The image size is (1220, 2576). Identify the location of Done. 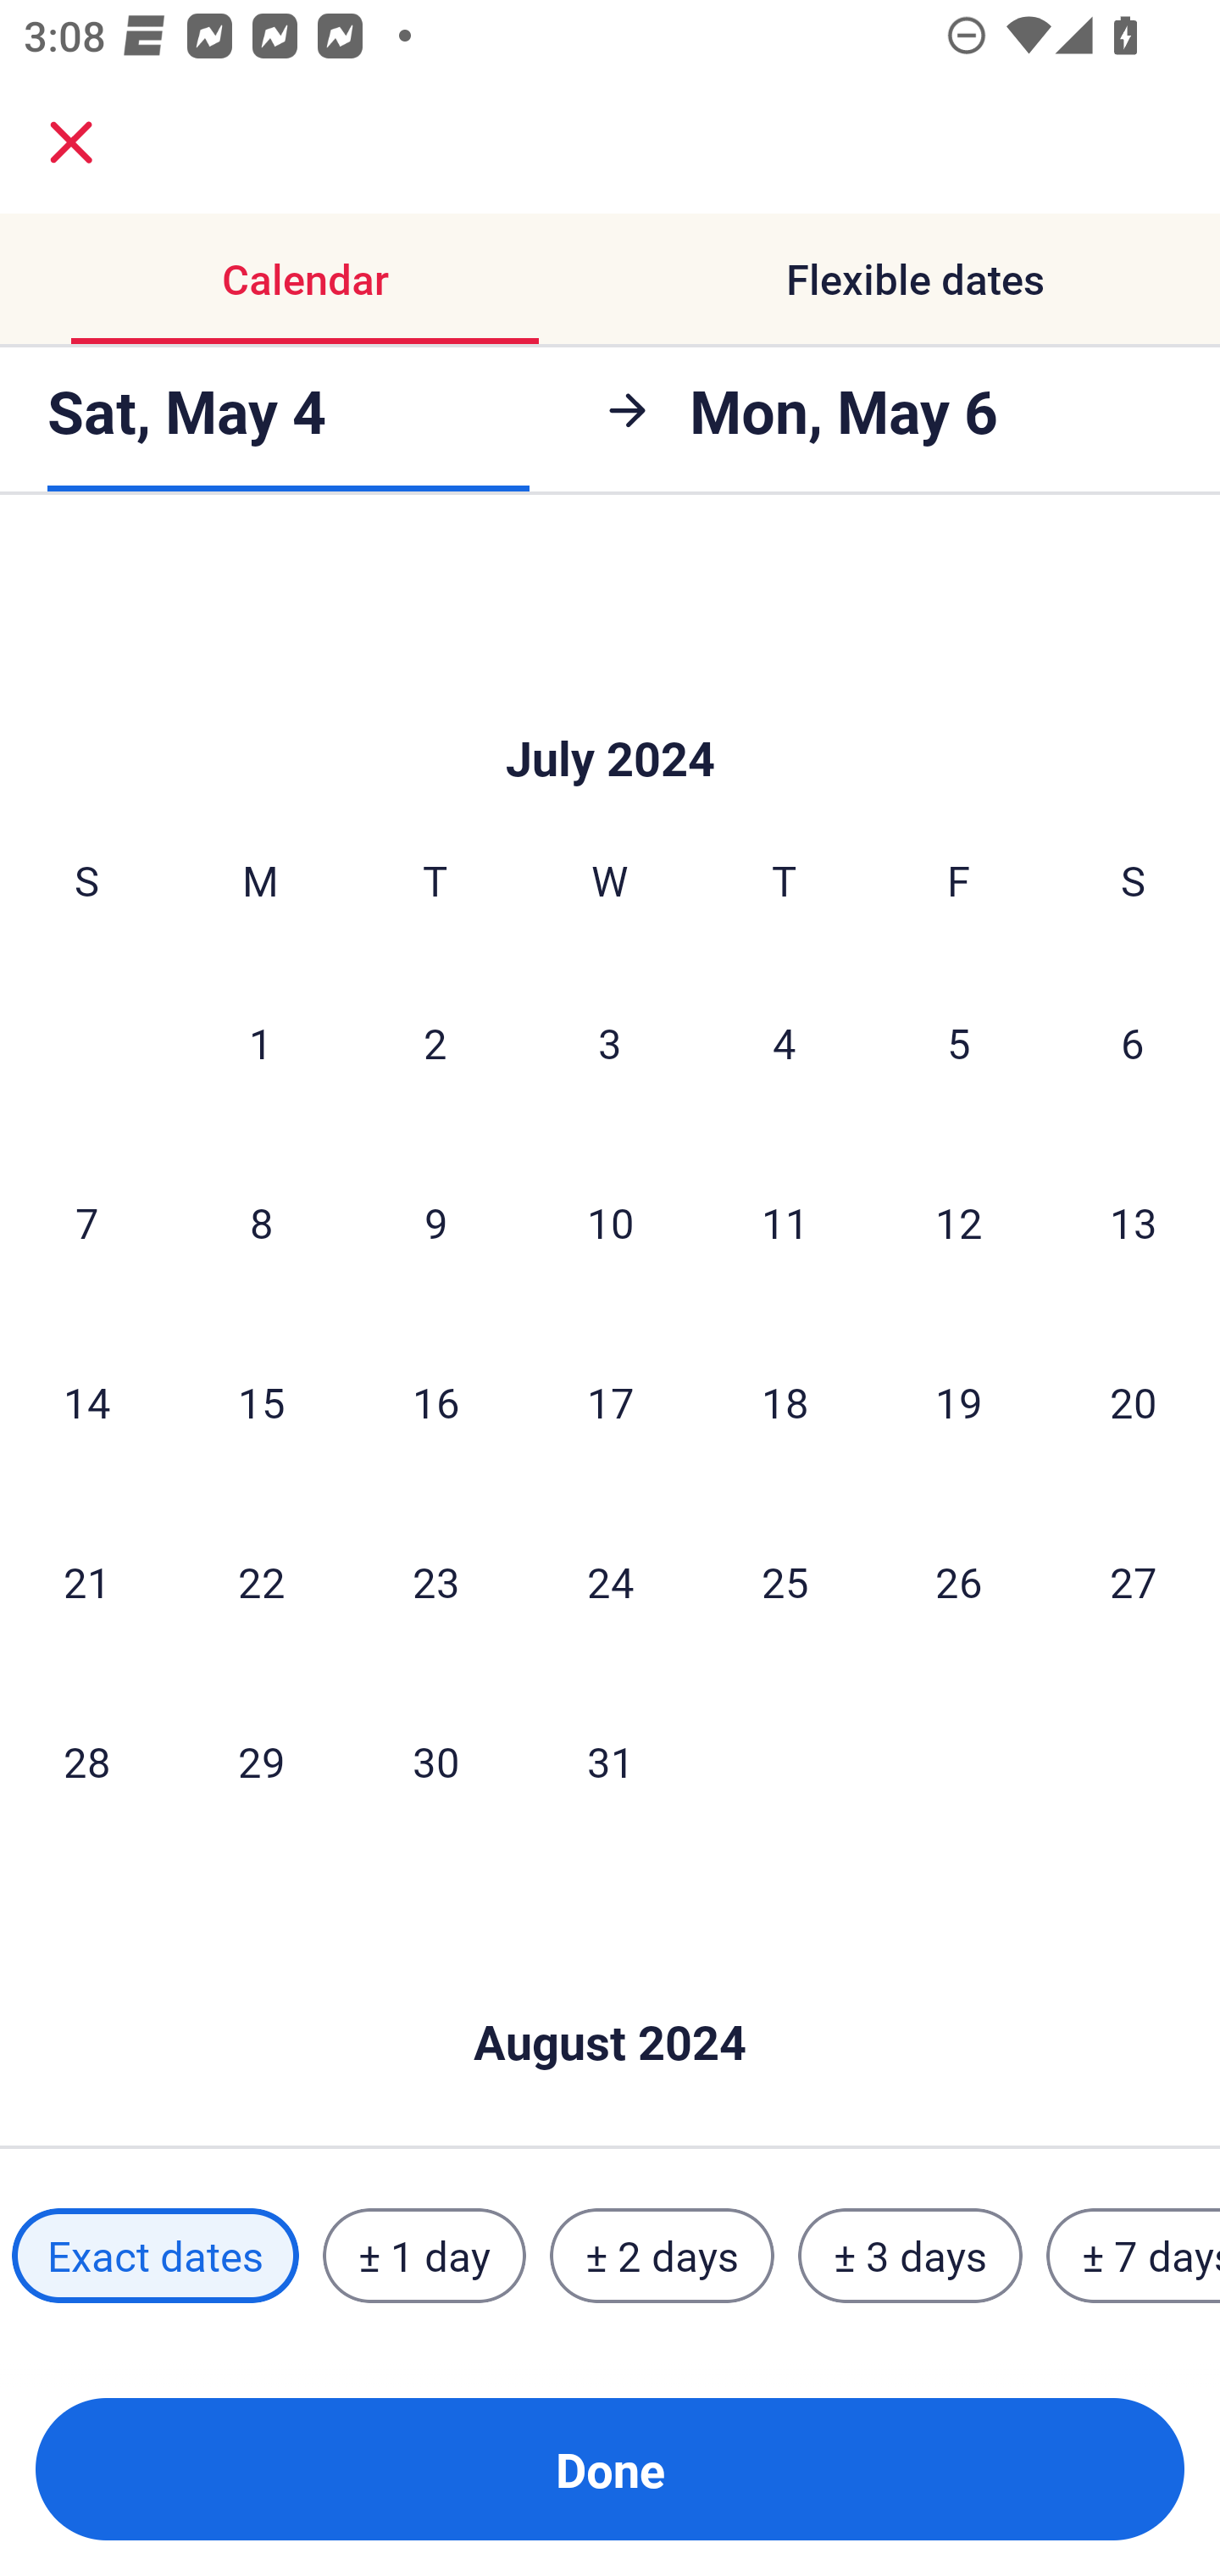
(610, 2469).